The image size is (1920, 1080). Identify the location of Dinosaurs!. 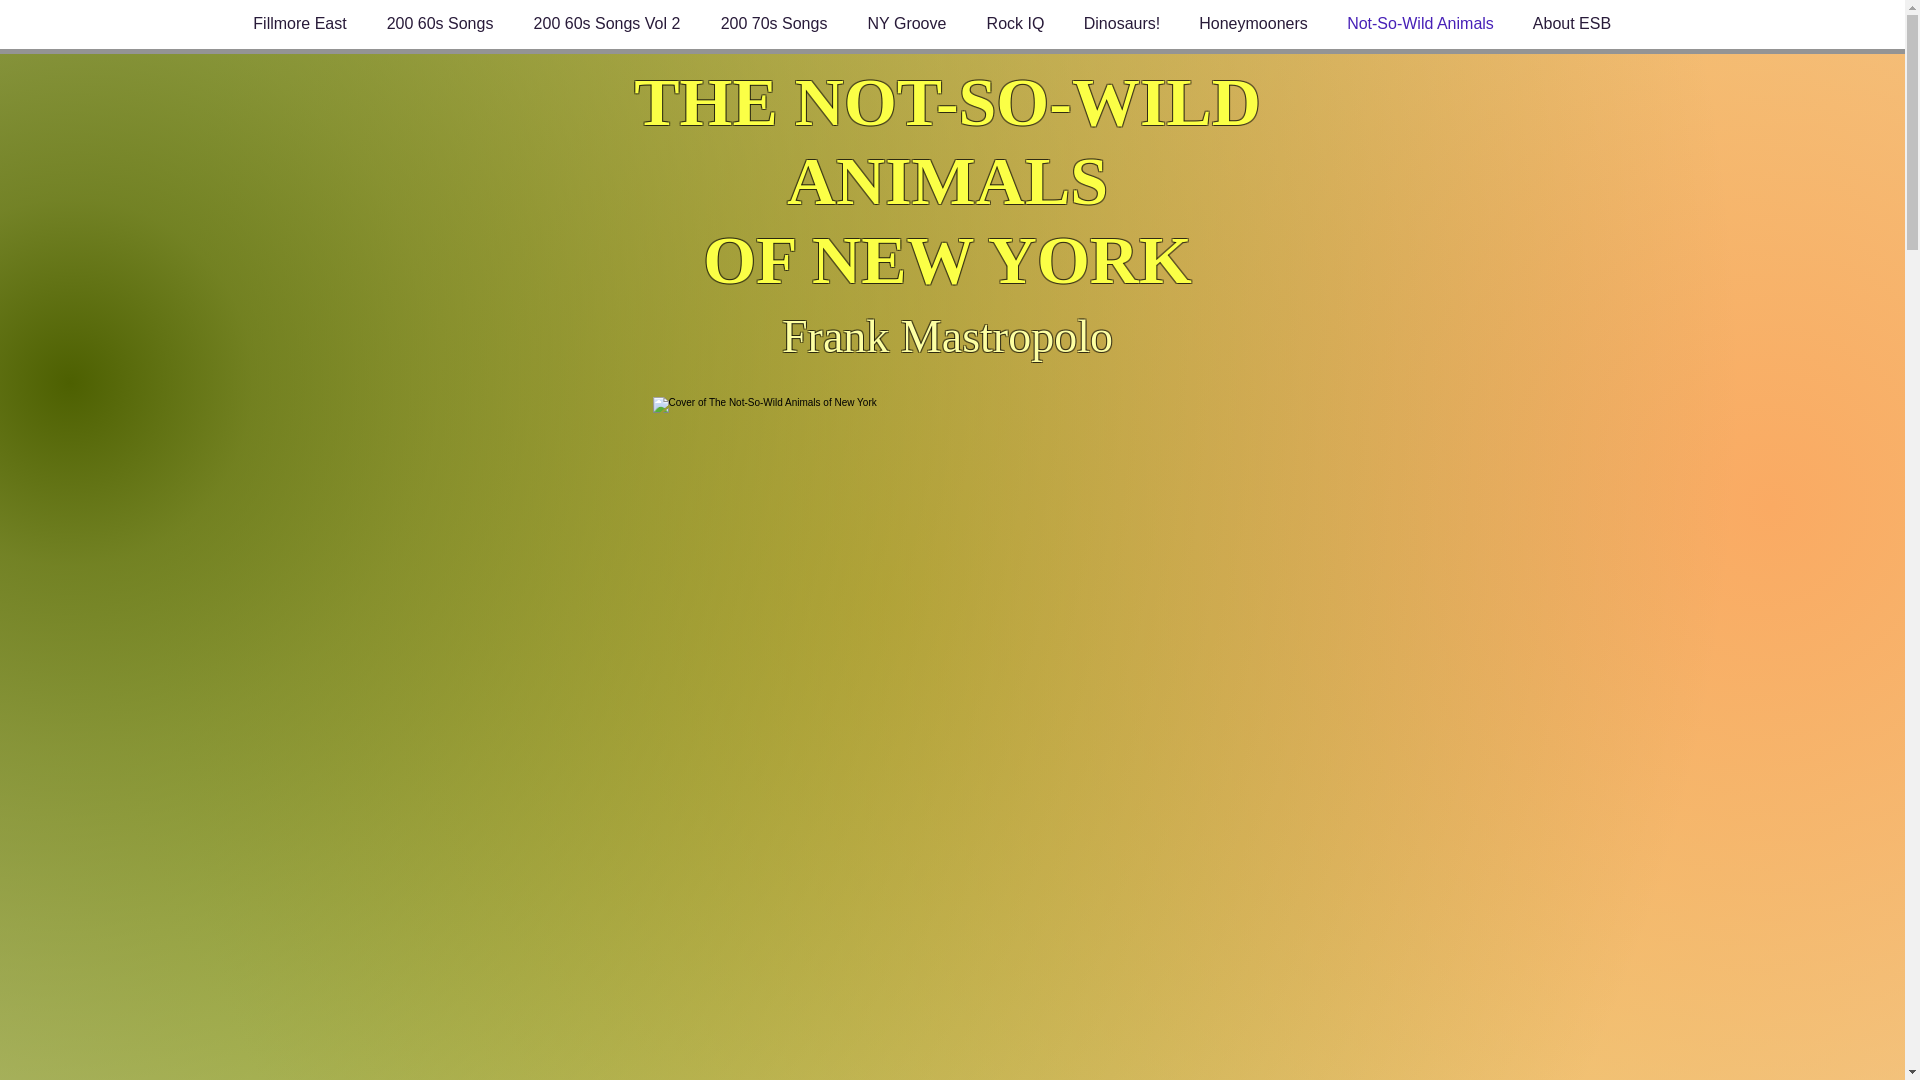
(1120, 24).